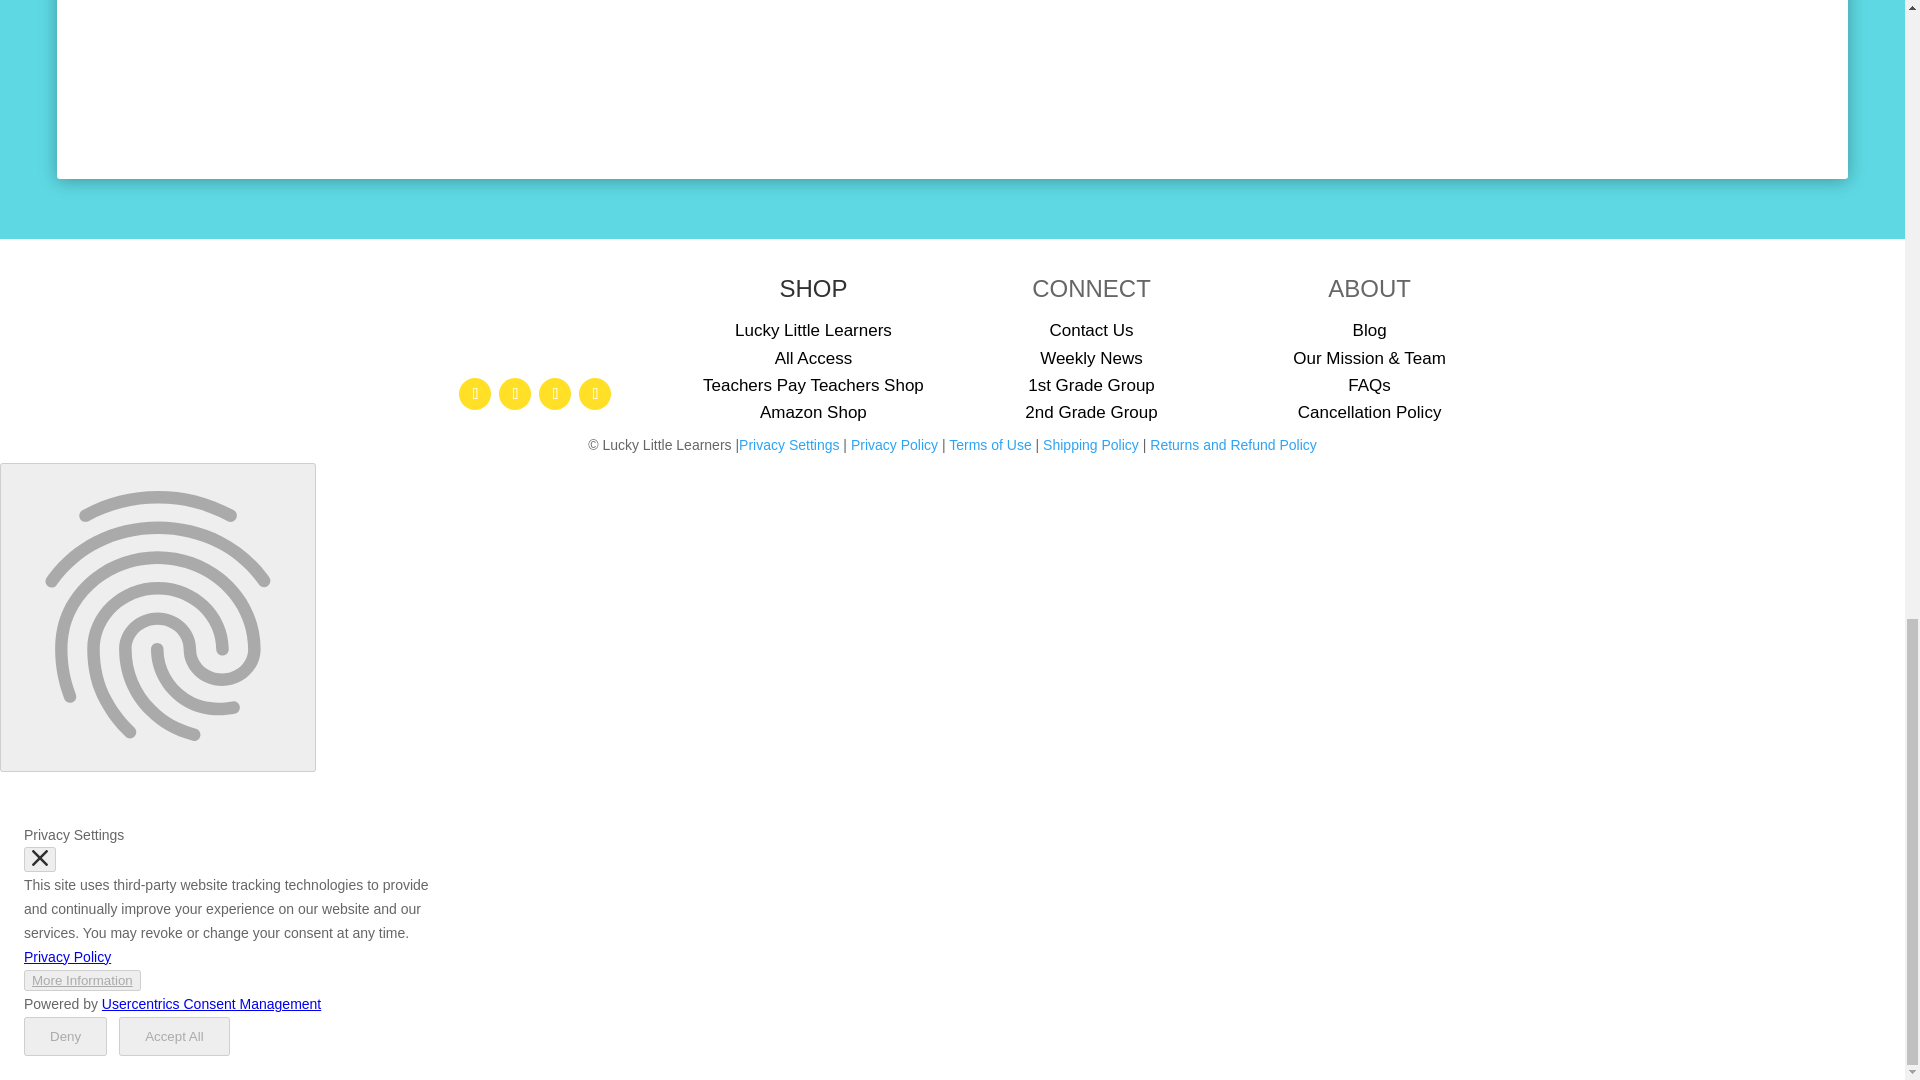 This screenshot has width=1920, height=1080. Describe the element at coordinates (535, 318) in the screenshot. I see `all access membership library logo` at that location.